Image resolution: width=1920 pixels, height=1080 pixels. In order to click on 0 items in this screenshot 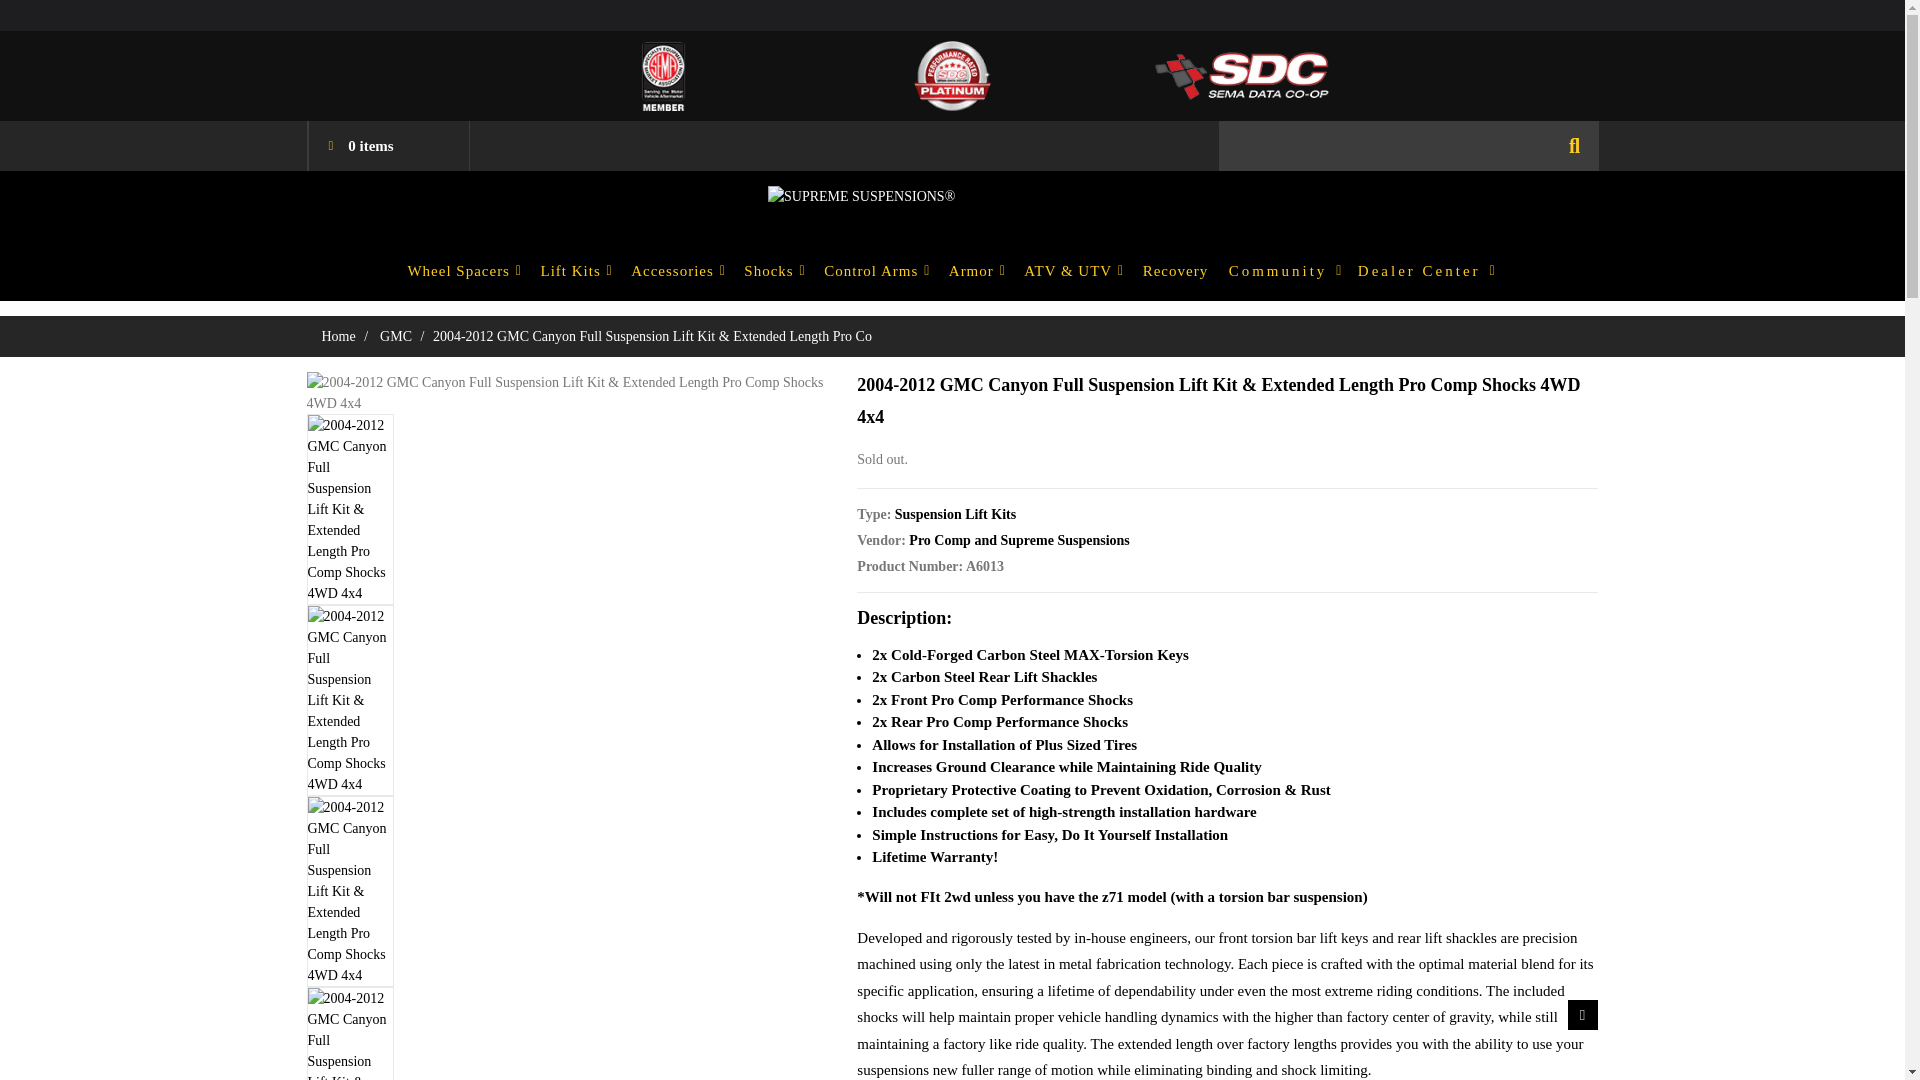, I will do `click(388, 145)`.